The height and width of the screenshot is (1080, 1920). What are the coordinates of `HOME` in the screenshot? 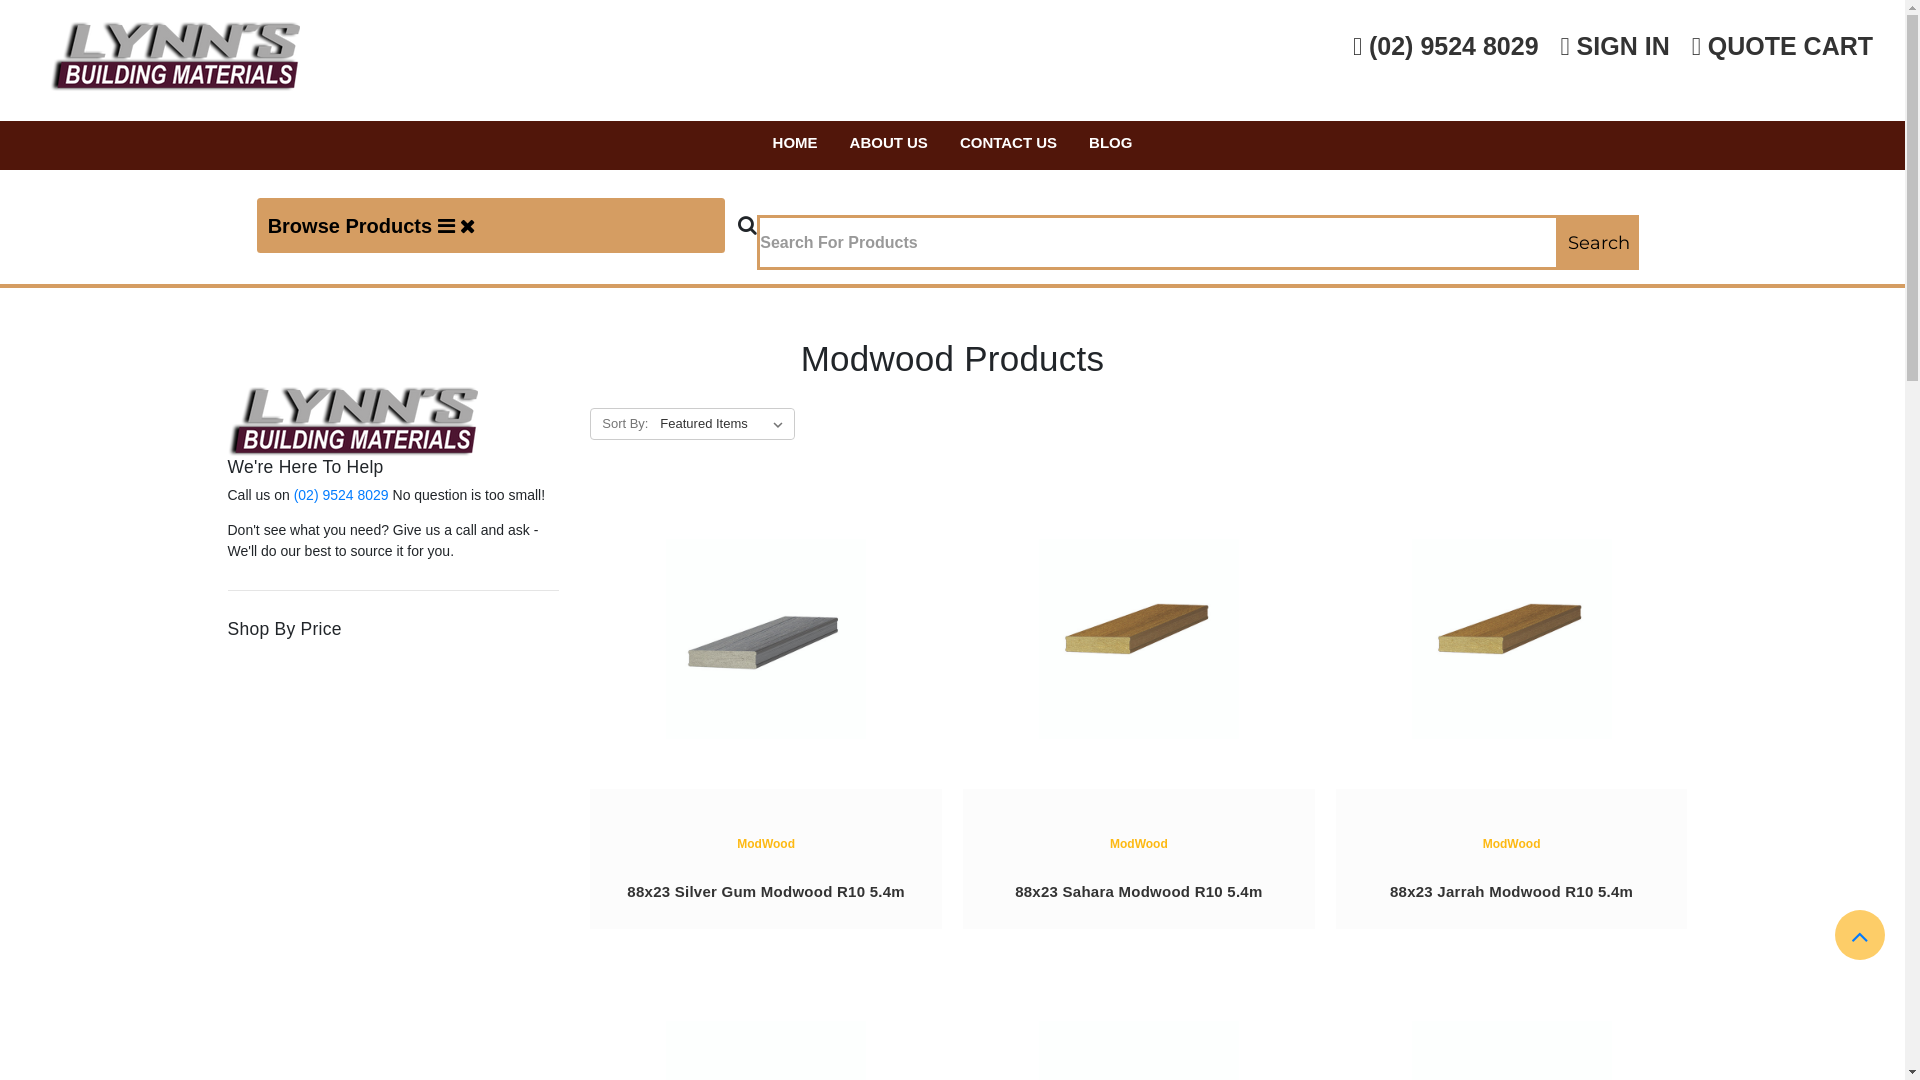 It's located at (796, 146).